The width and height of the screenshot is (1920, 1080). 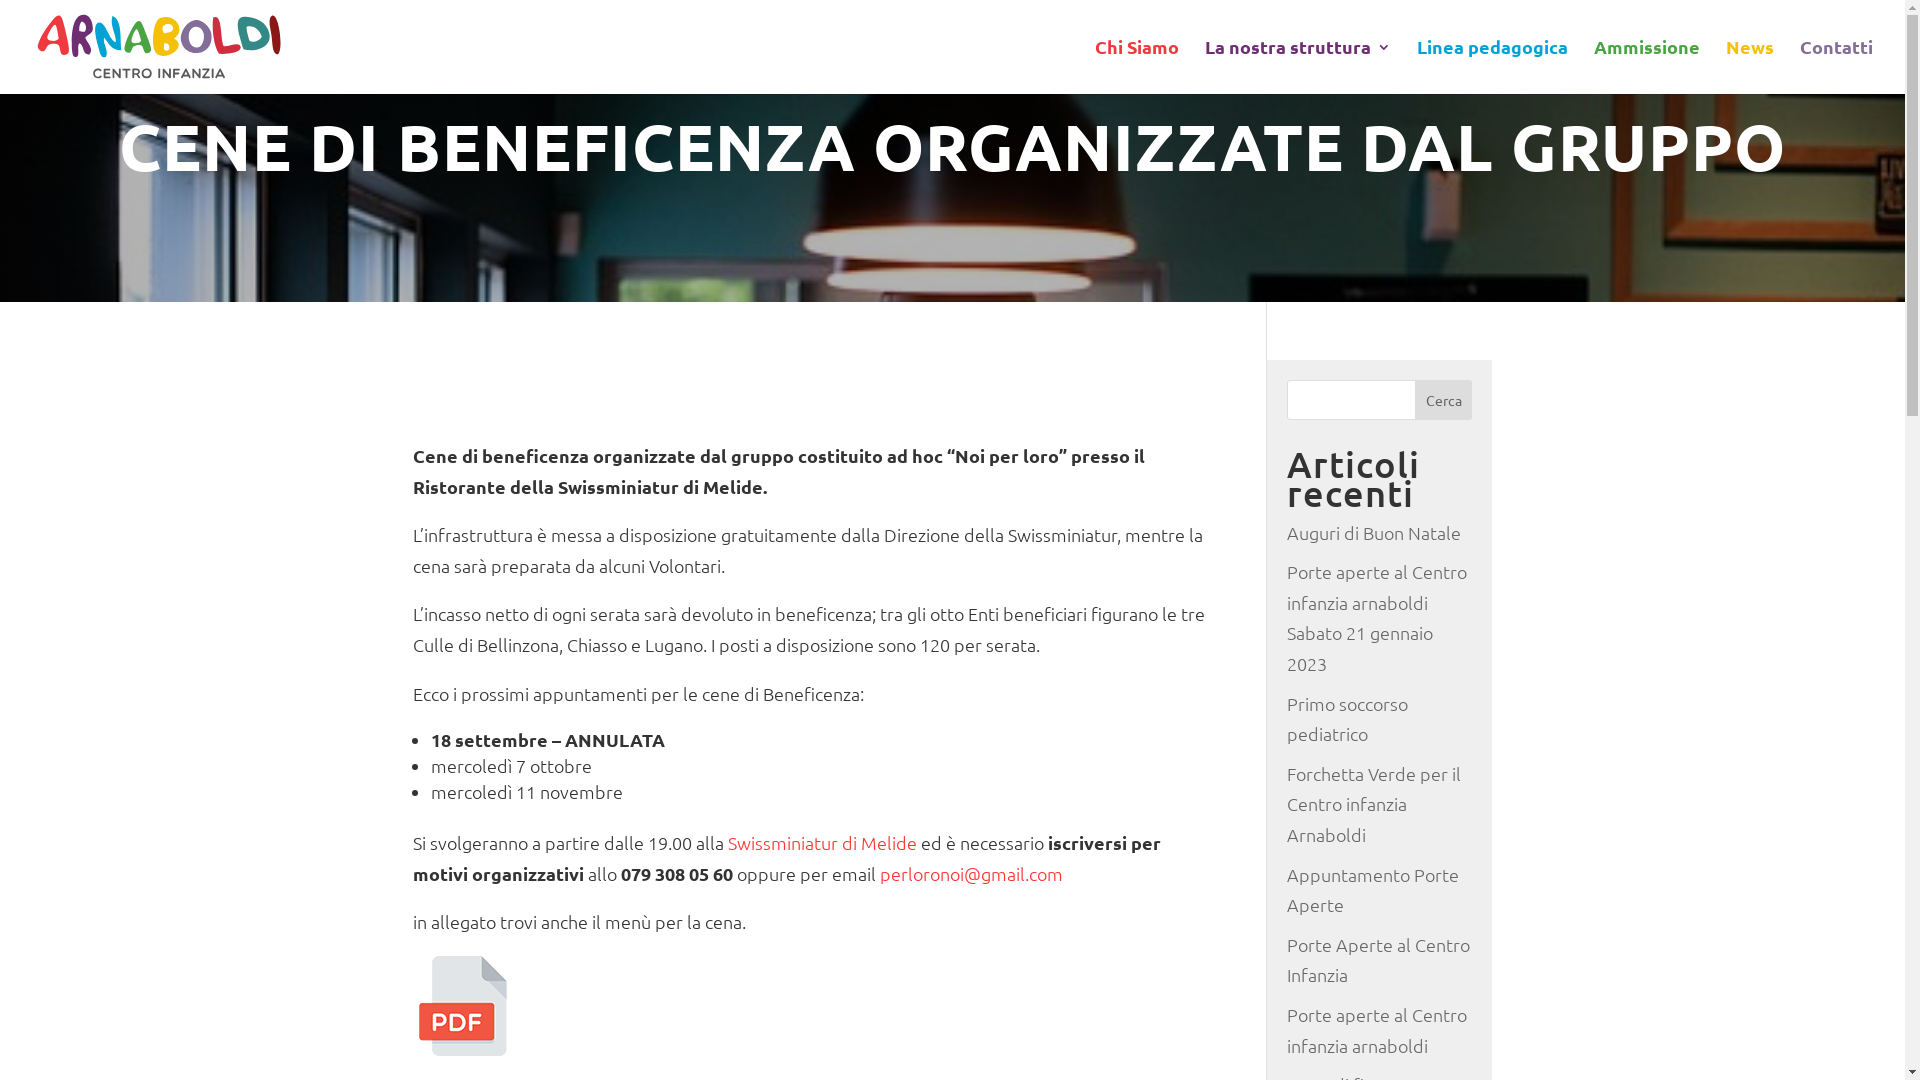 What do you see at coordinates (822, 842) in the screenshot?
I see `Swissminiatur di Melide` at bounding box center [822, 842].